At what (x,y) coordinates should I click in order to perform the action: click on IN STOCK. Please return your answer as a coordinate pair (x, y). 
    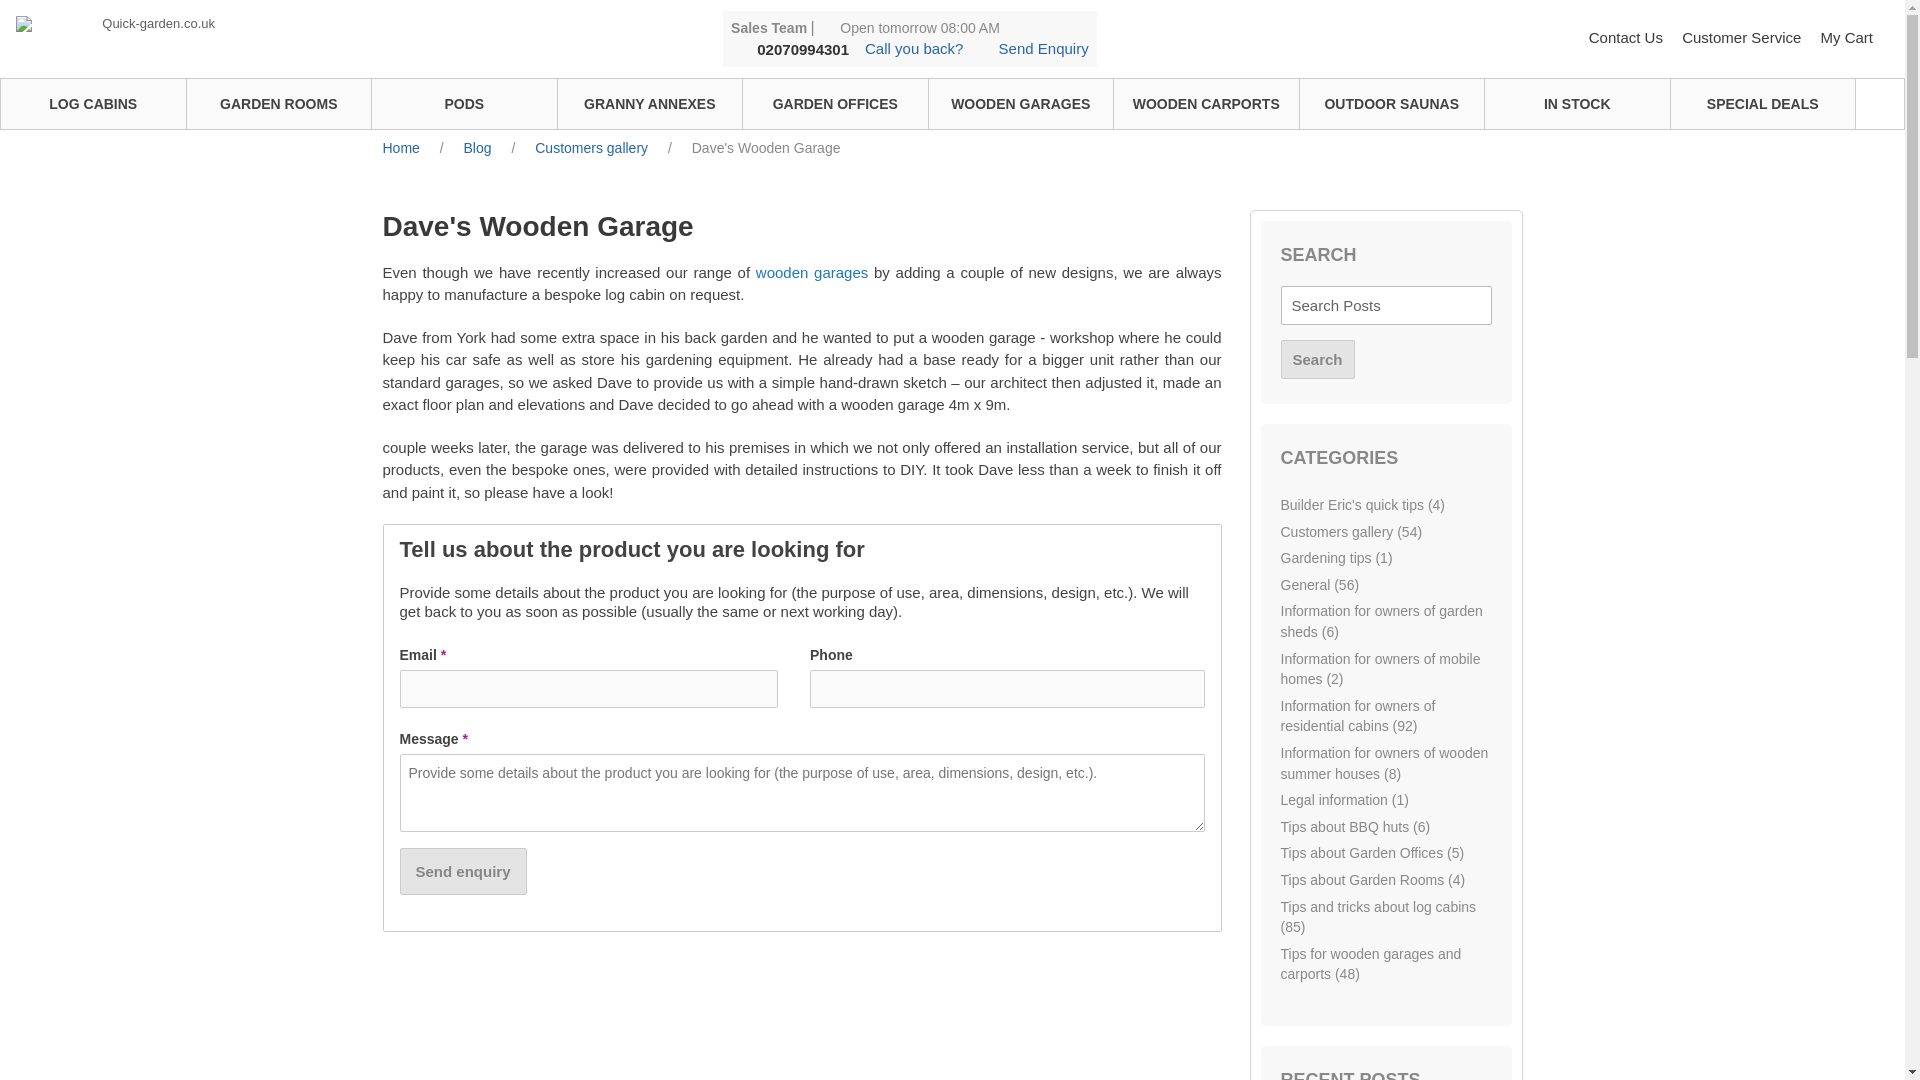
    Looking at the image, I should click on (1577, 103).